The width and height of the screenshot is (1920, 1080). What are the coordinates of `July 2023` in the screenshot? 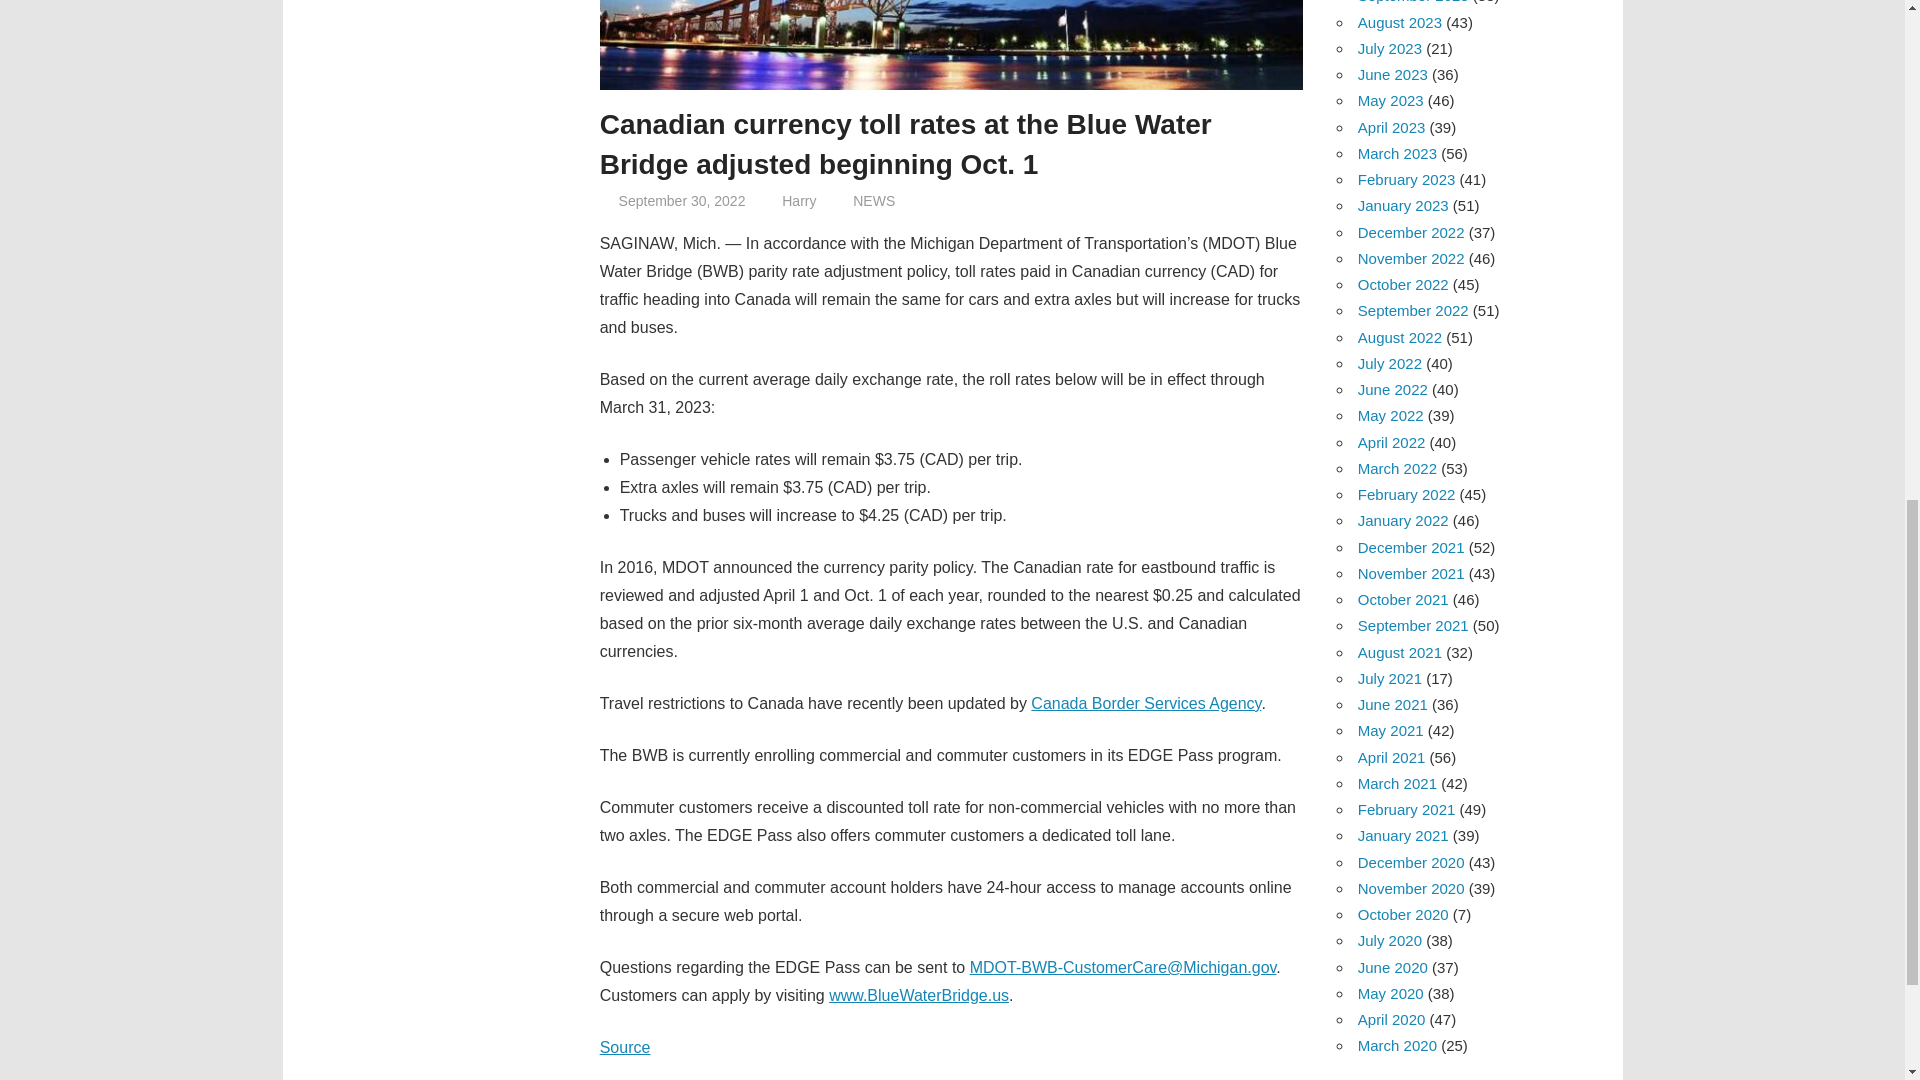 It's located at (1390, 48).